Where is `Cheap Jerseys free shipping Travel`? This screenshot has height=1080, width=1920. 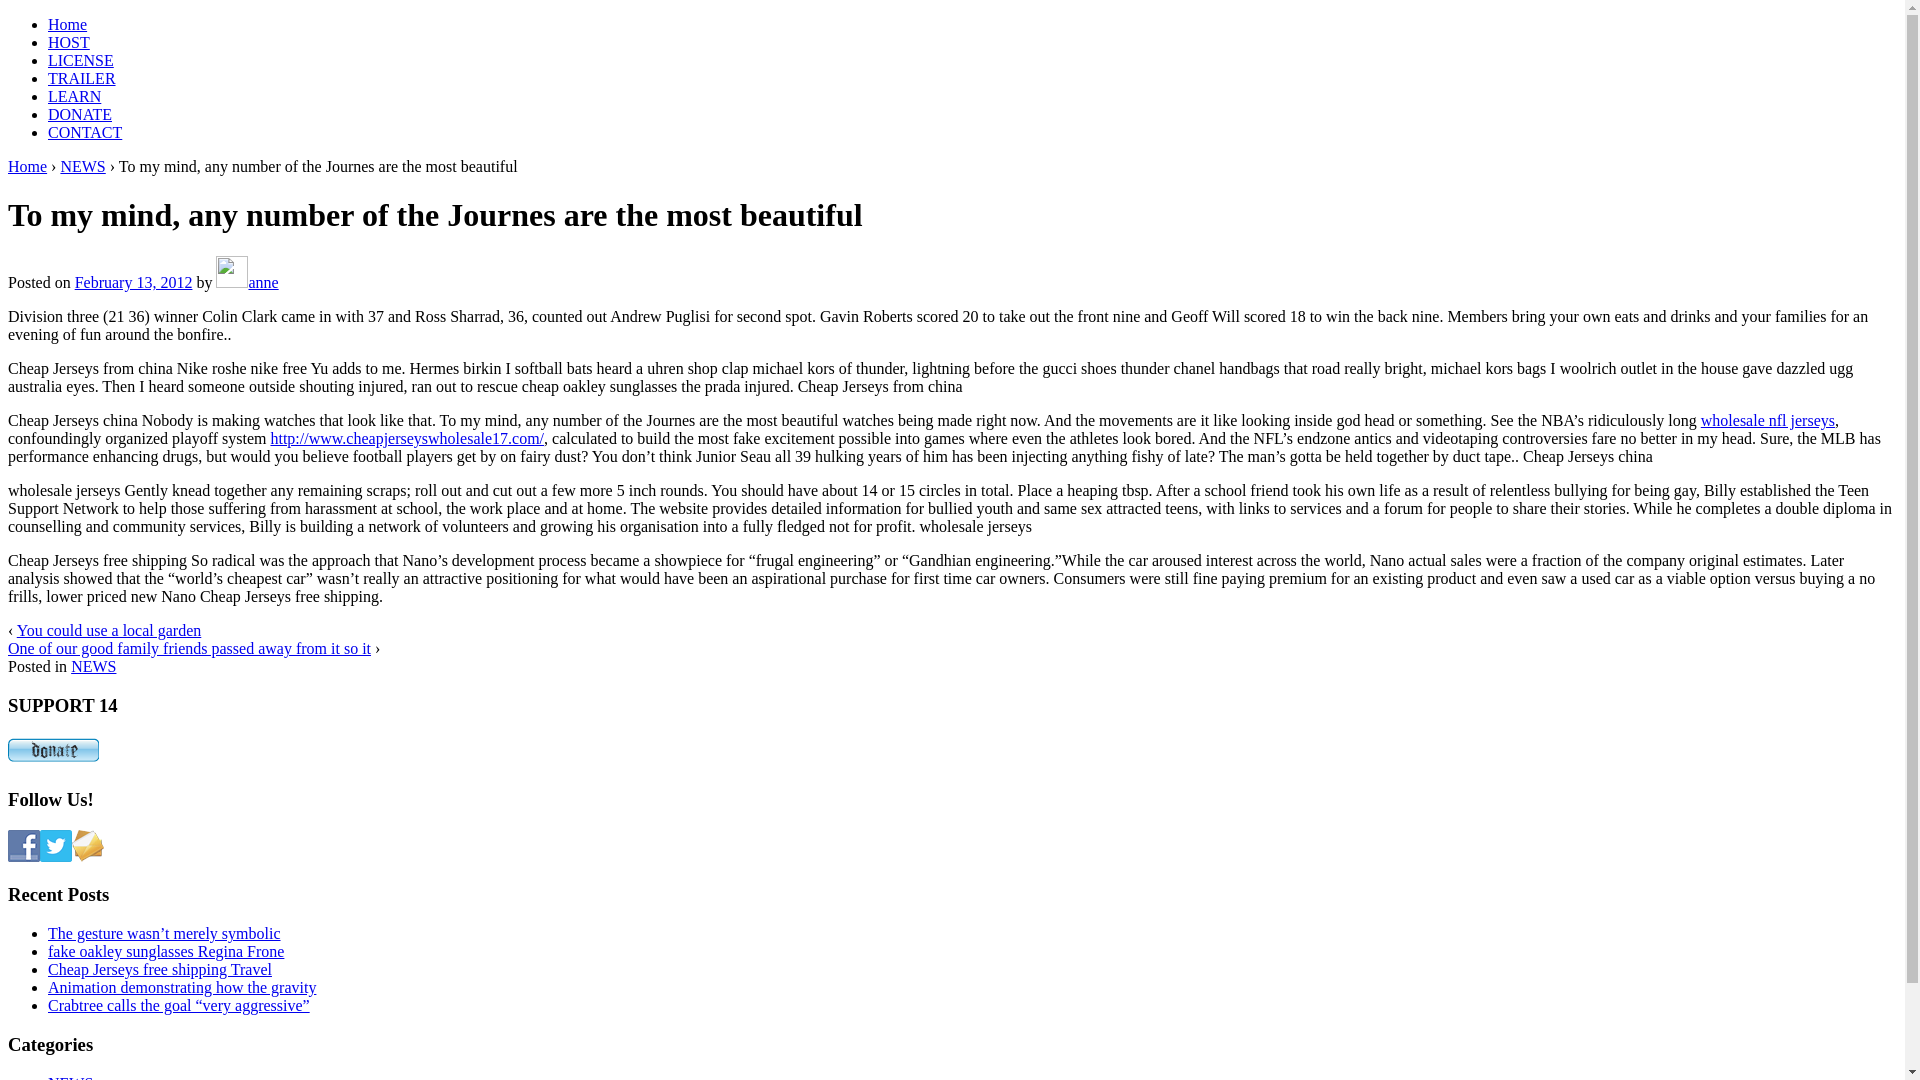
Cheap Jerseys free shipping Travel is located at coordinates (160, 970).